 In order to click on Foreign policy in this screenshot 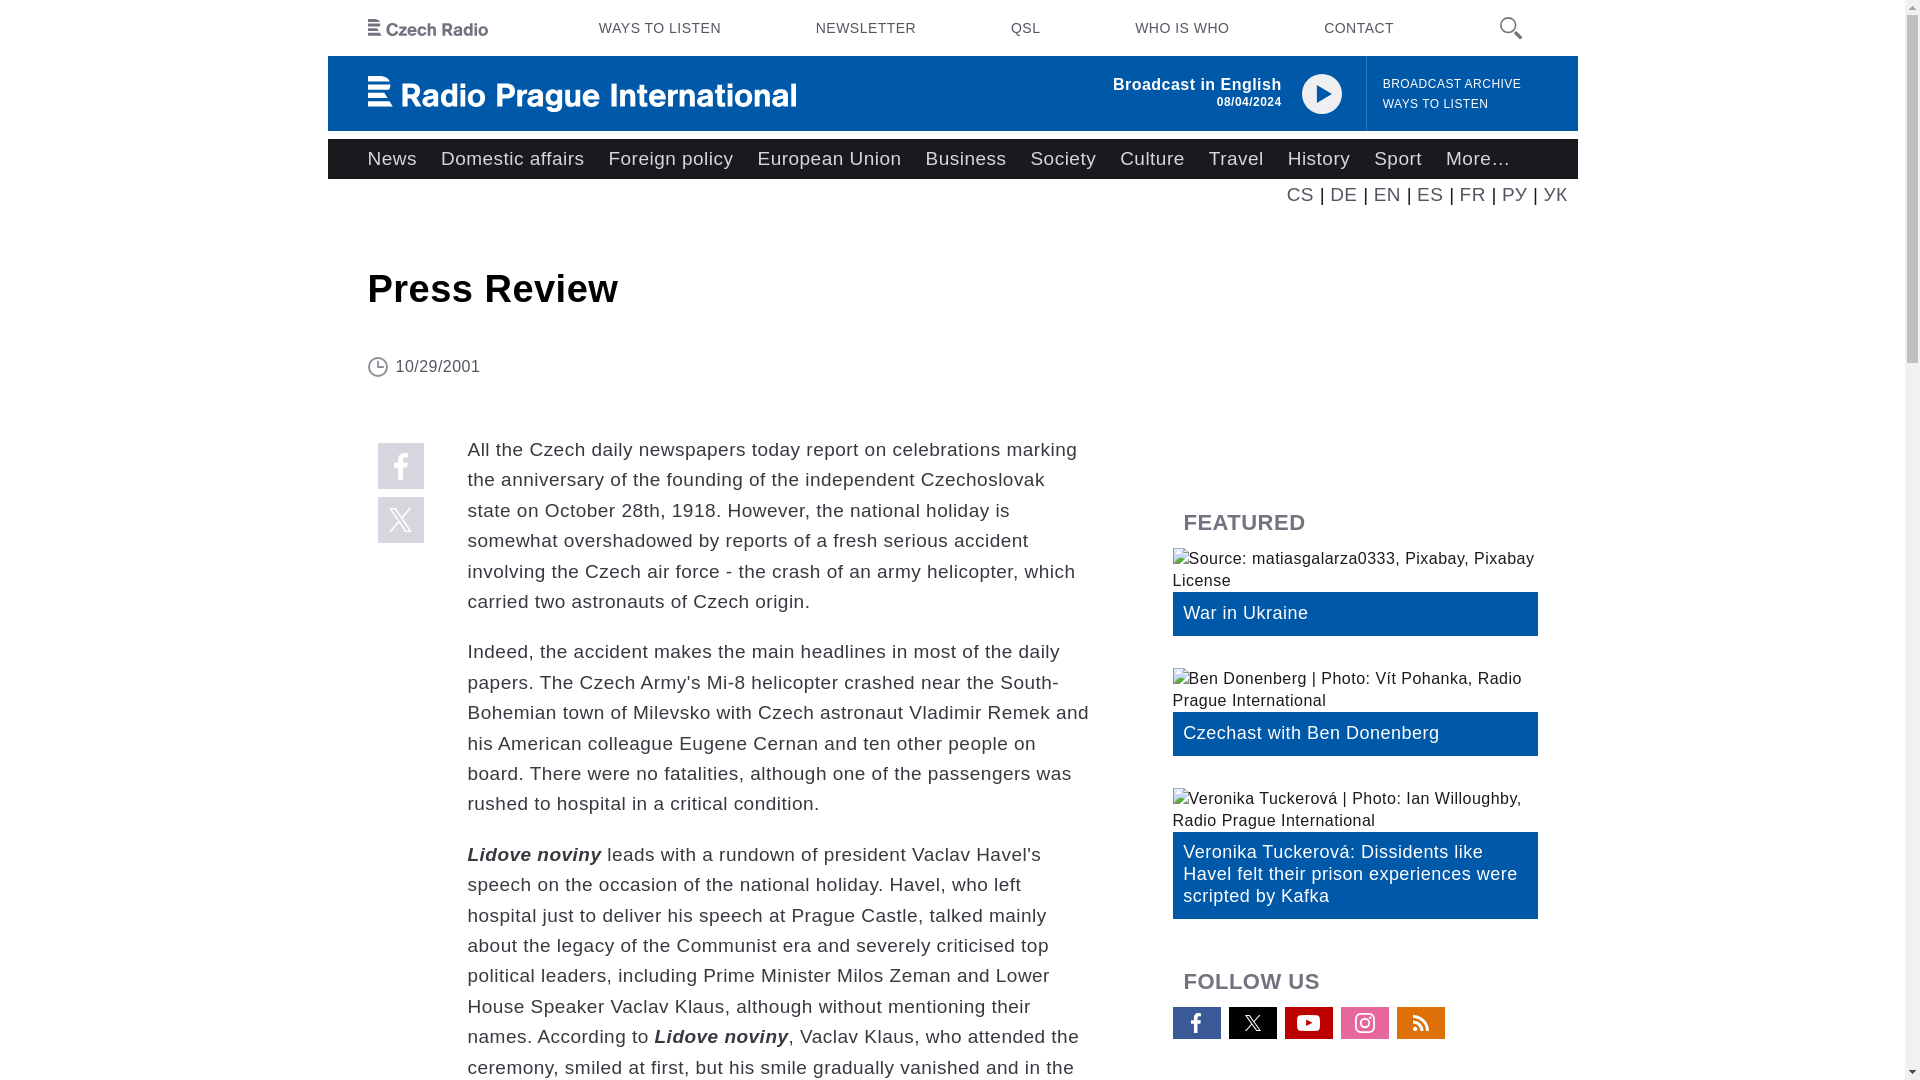, I will do `click(670, 159)`.